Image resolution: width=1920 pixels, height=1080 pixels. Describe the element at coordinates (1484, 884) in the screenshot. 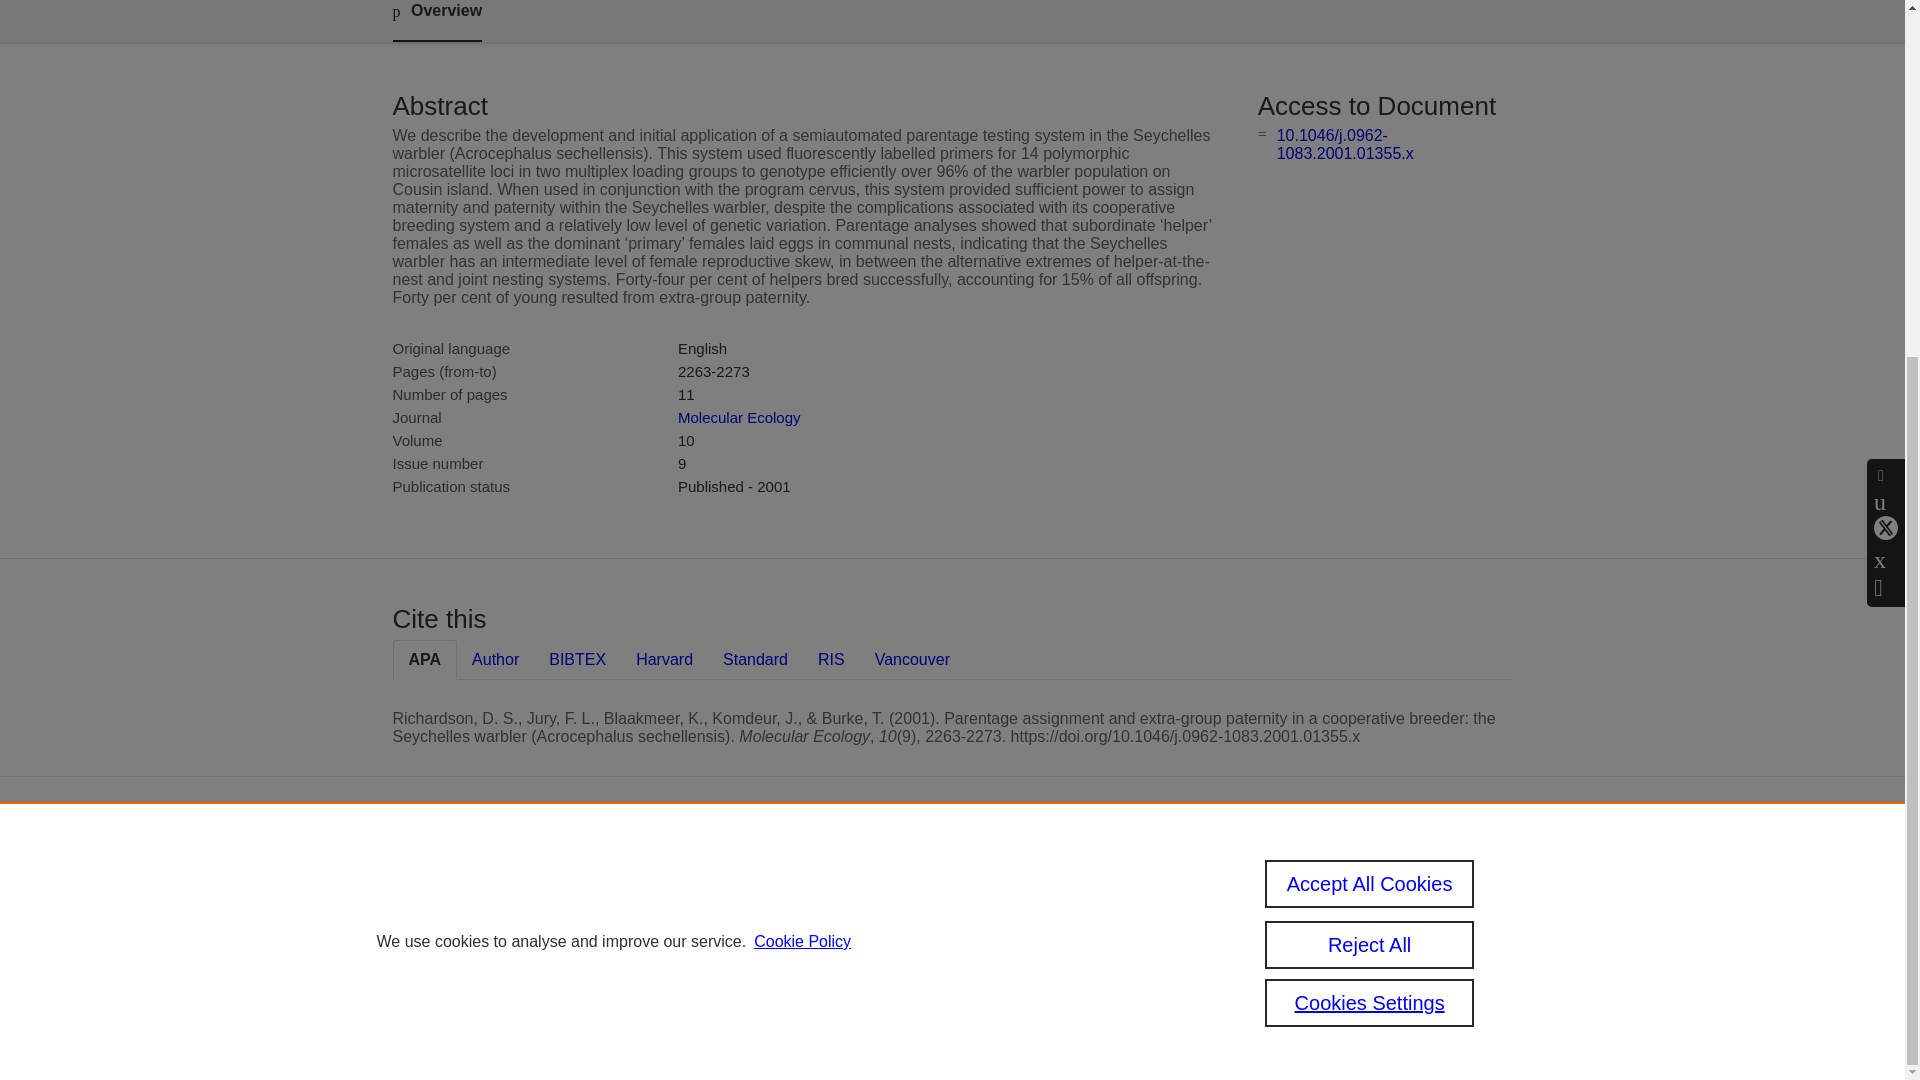

I see `Contact us` at that location.